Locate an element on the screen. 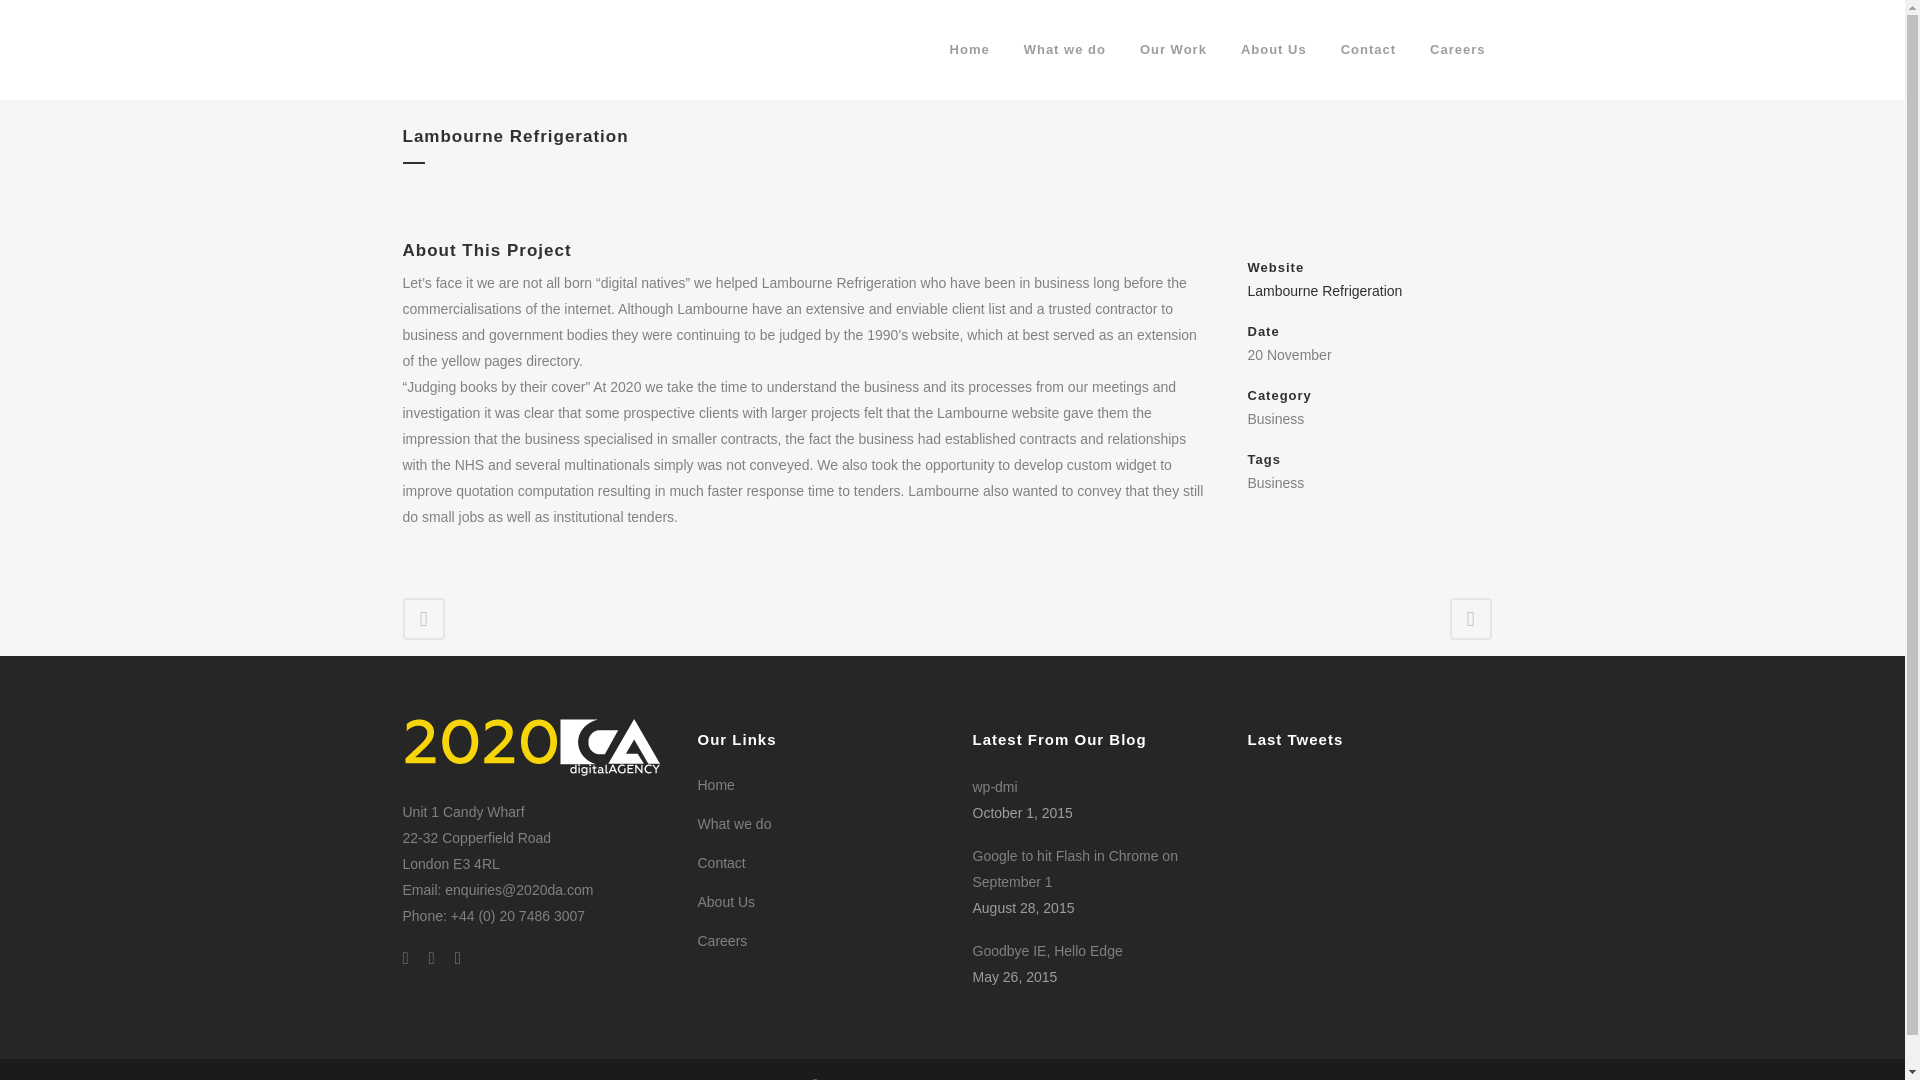 The image size is (1920, 1080). Google to hit Flash in Chrome on September 1 is located at coordinates (1096, 869).